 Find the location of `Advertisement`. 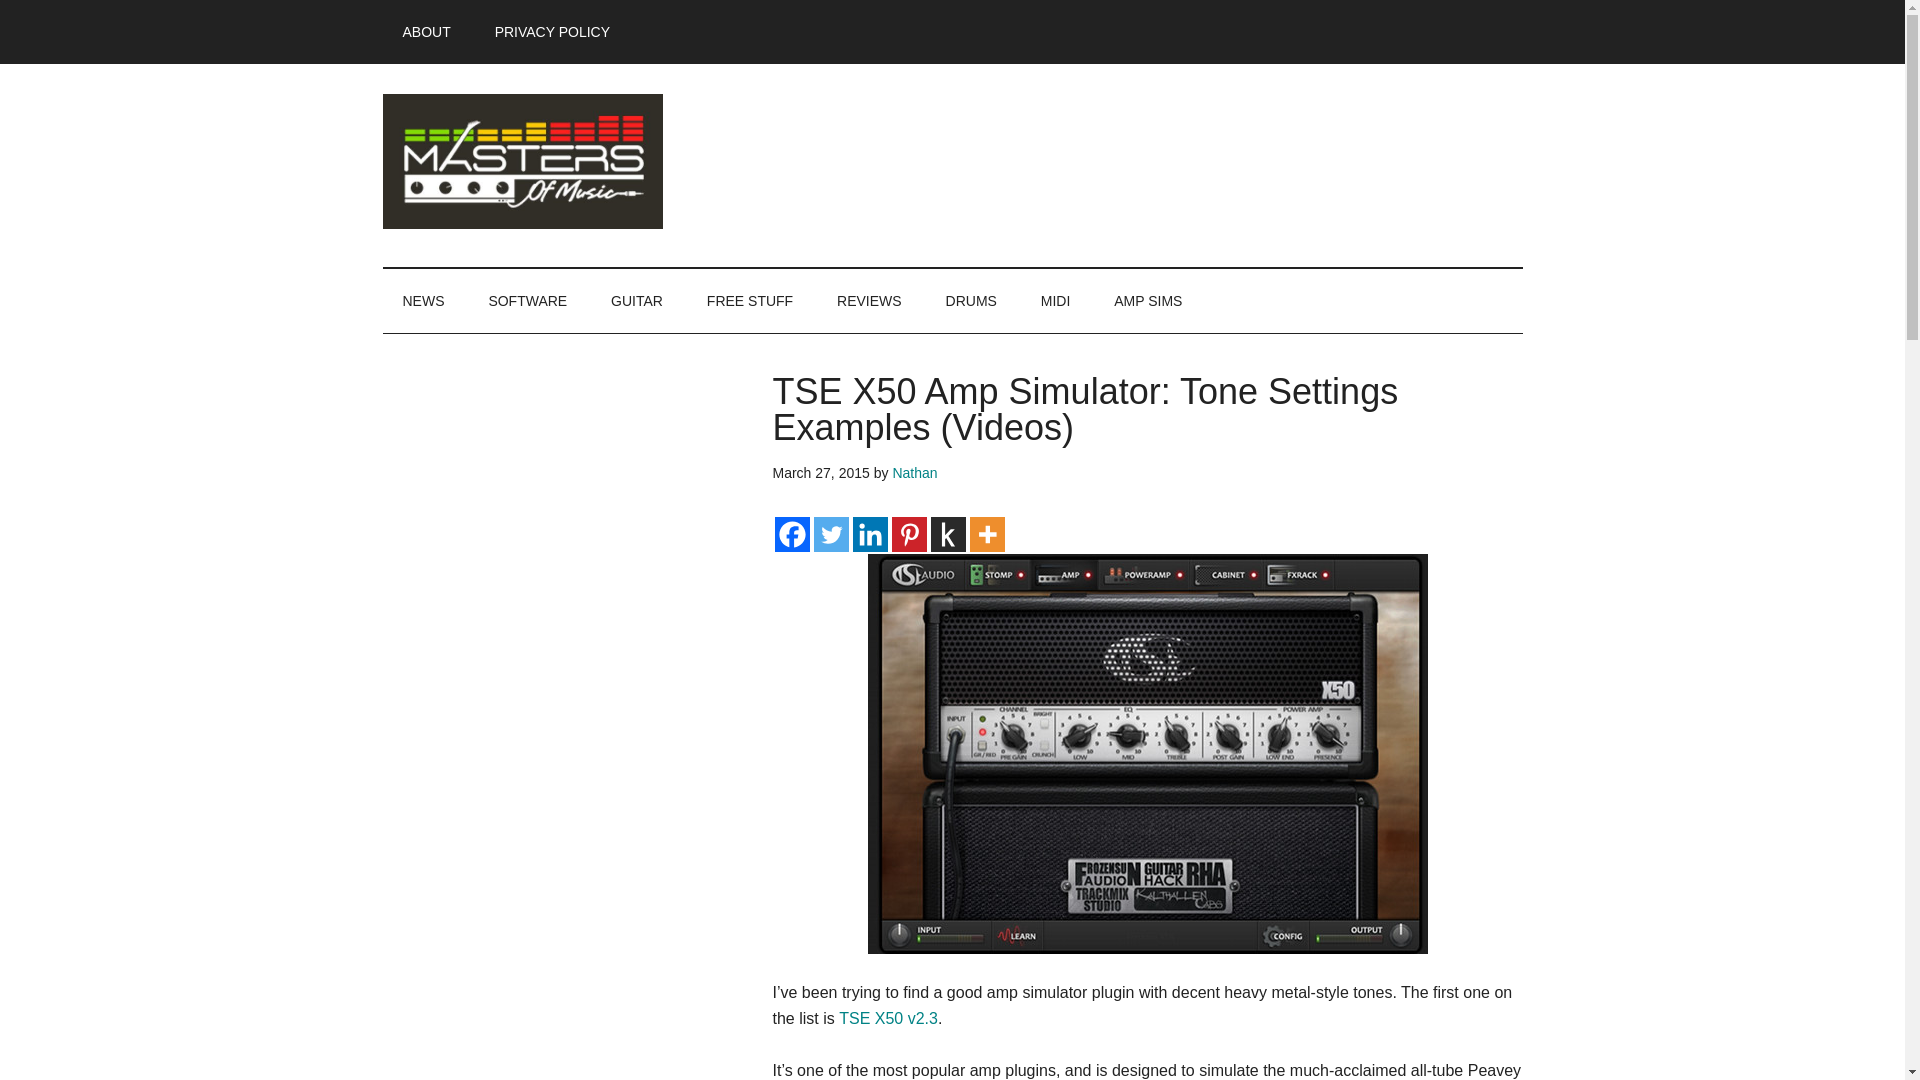

Advertisement is located at coordinates (532, 1069).